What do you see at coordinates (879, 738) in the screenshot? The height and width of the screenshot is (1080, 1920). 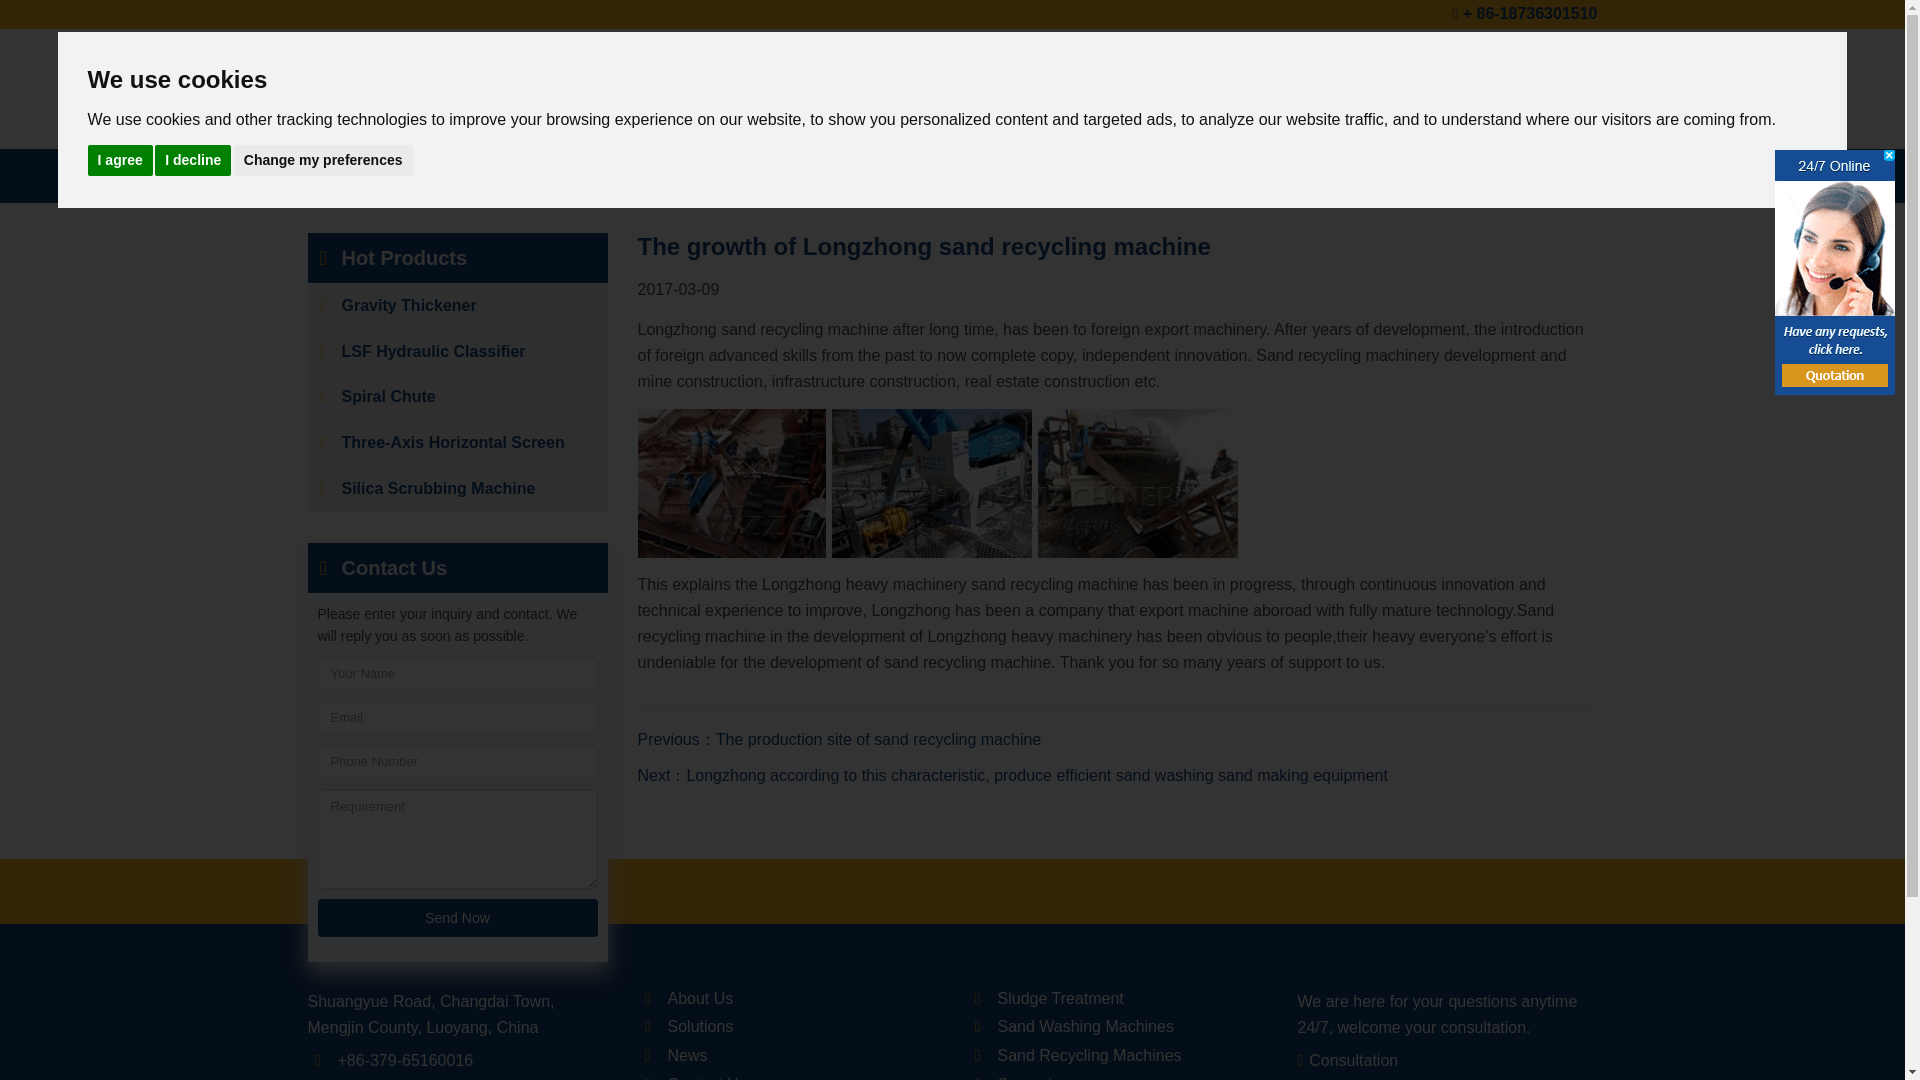 I see `The production site of sand recycling machine` at bounding box center [879, 738].